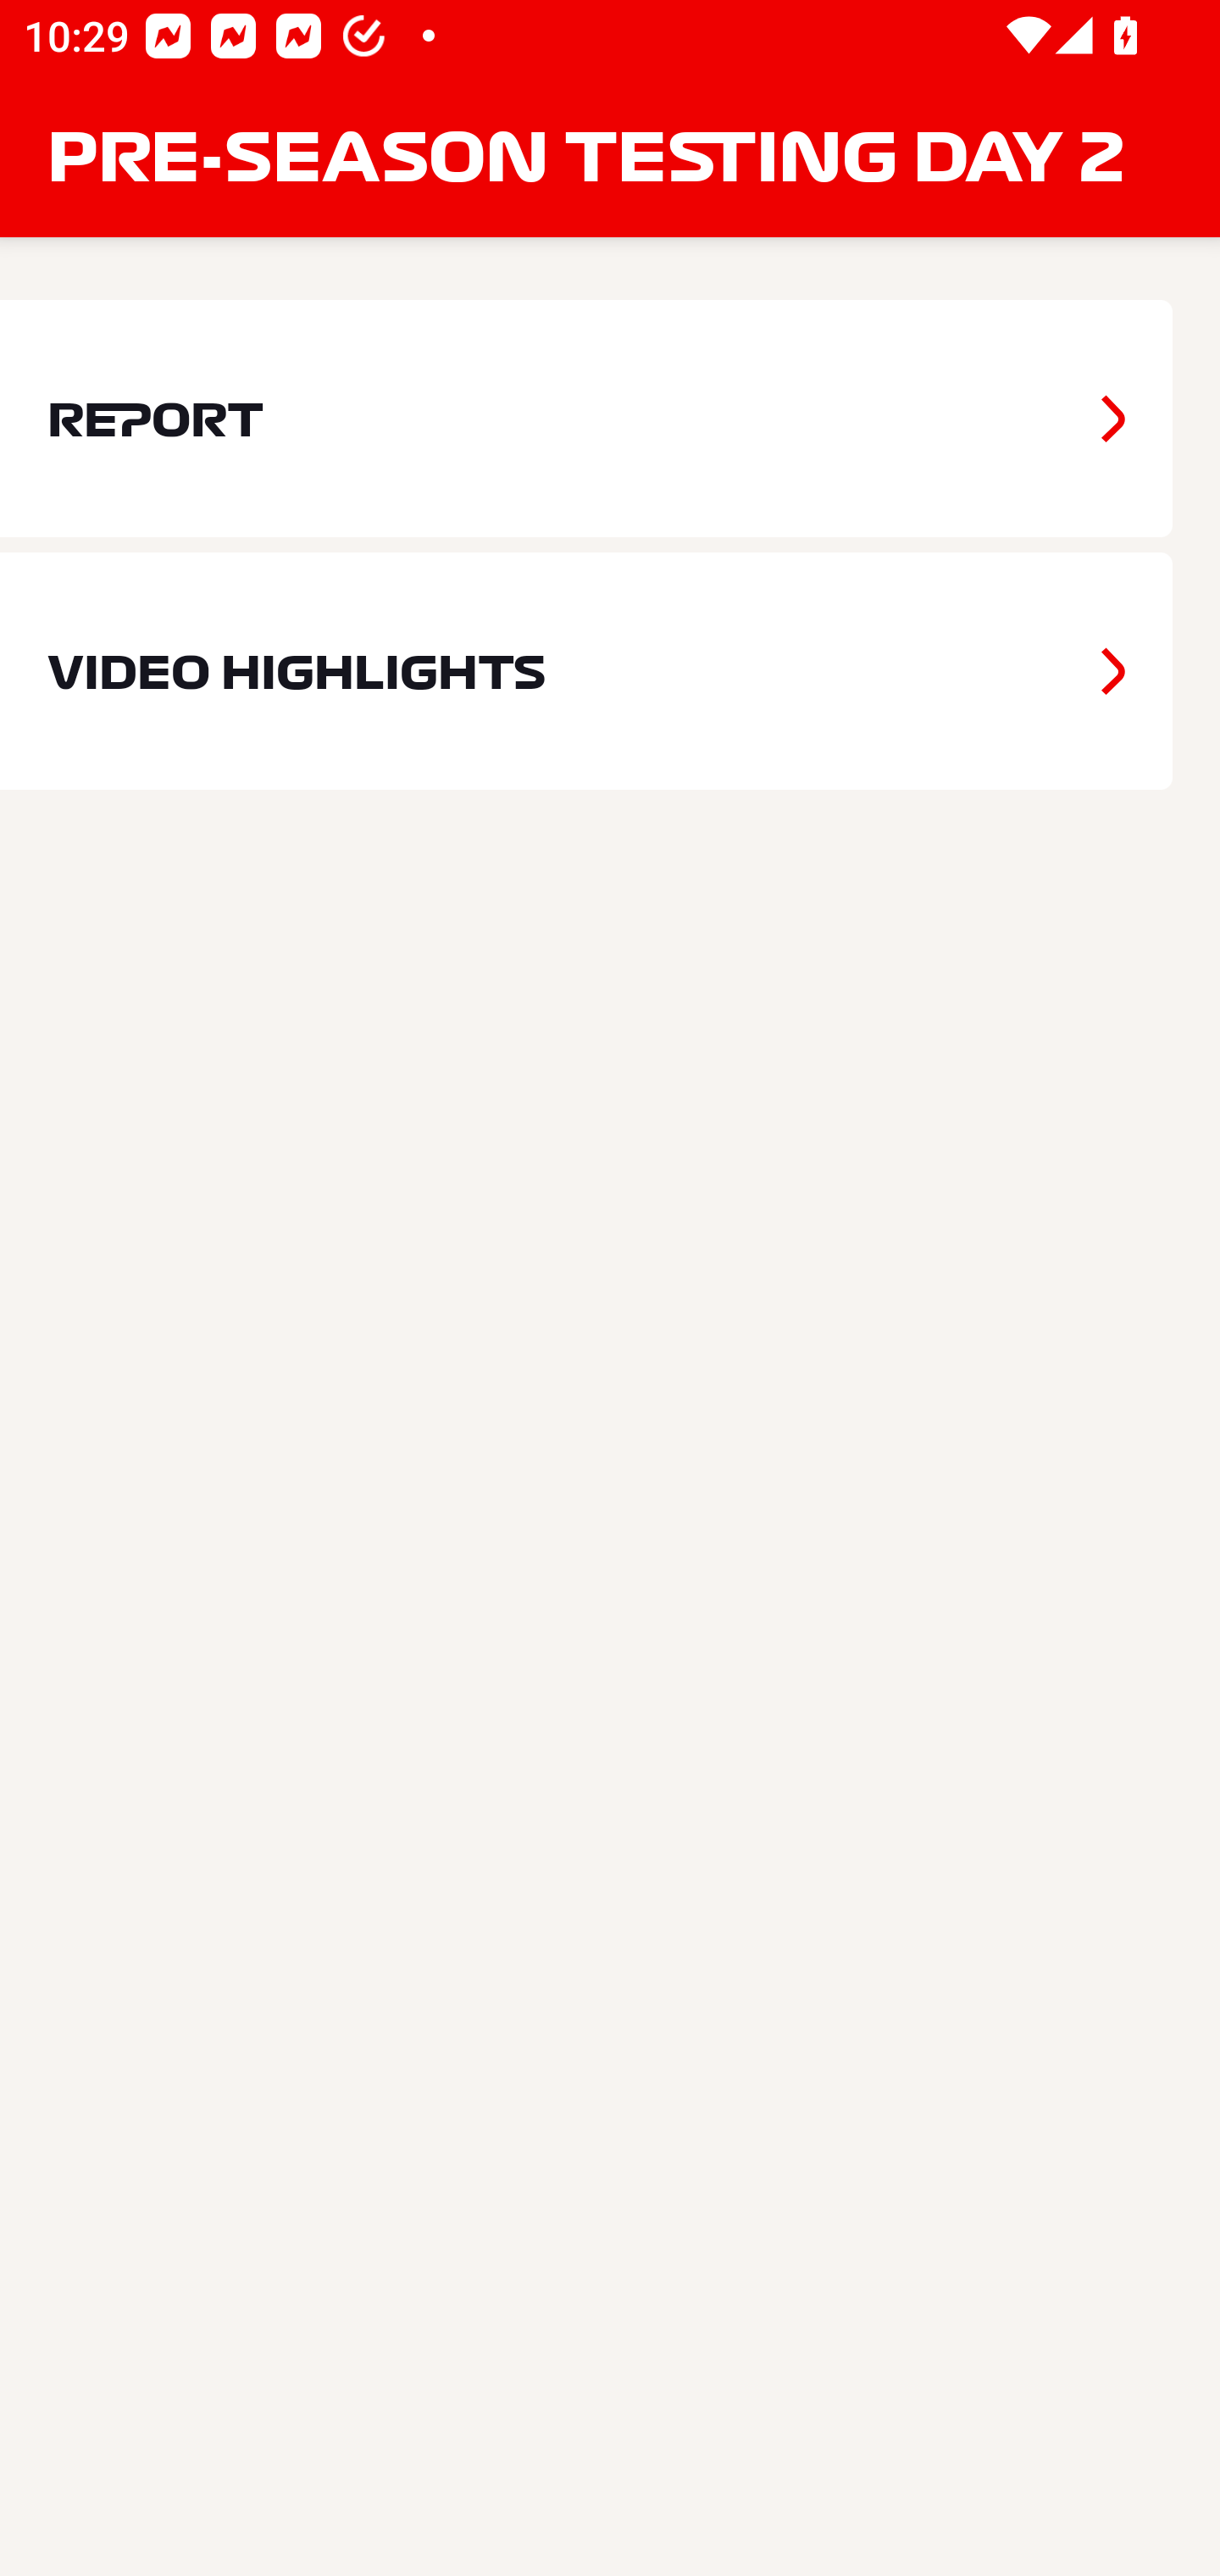  Describe the element at coordinates (586, 671) in the screenshot. I see `VIDEO HIGHLIGHTS` at that location.